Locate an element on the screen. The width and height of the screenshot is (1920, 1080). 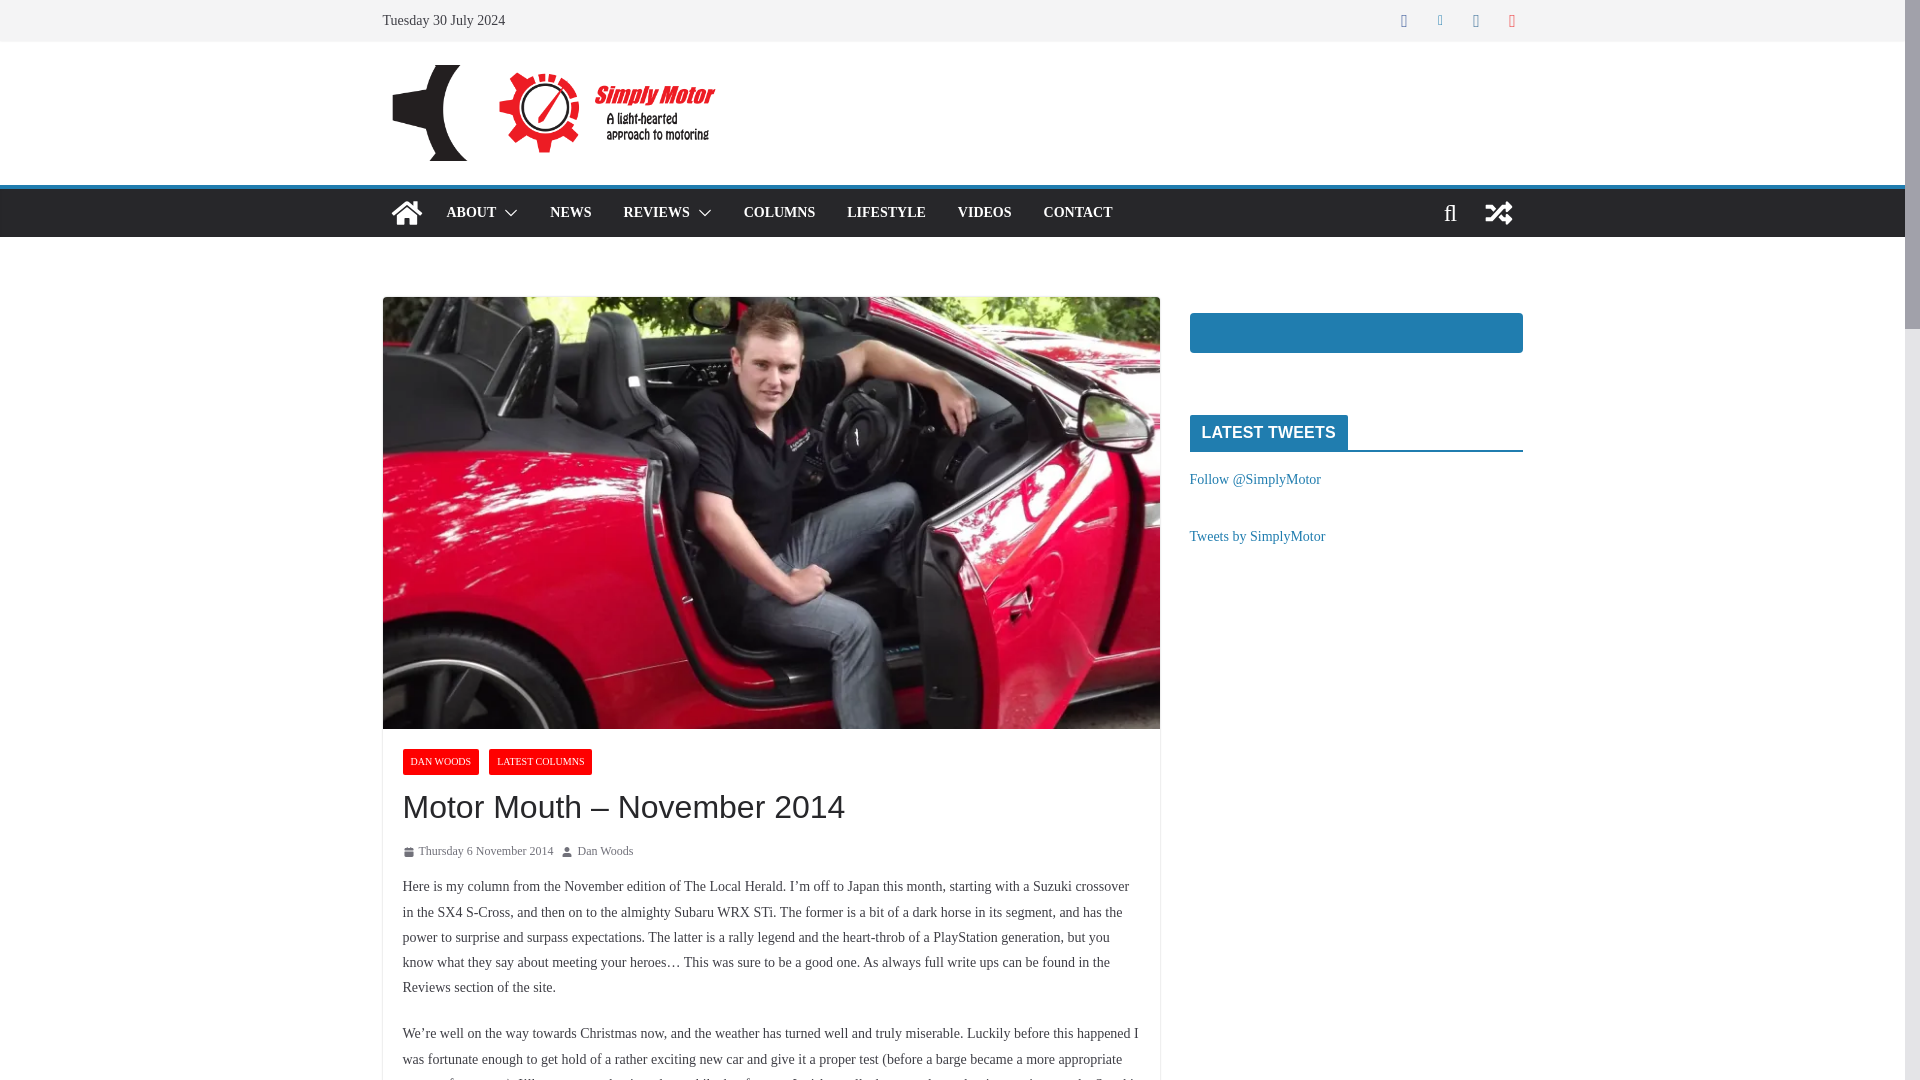
REVIEWS is located at coordinates (656, 212).